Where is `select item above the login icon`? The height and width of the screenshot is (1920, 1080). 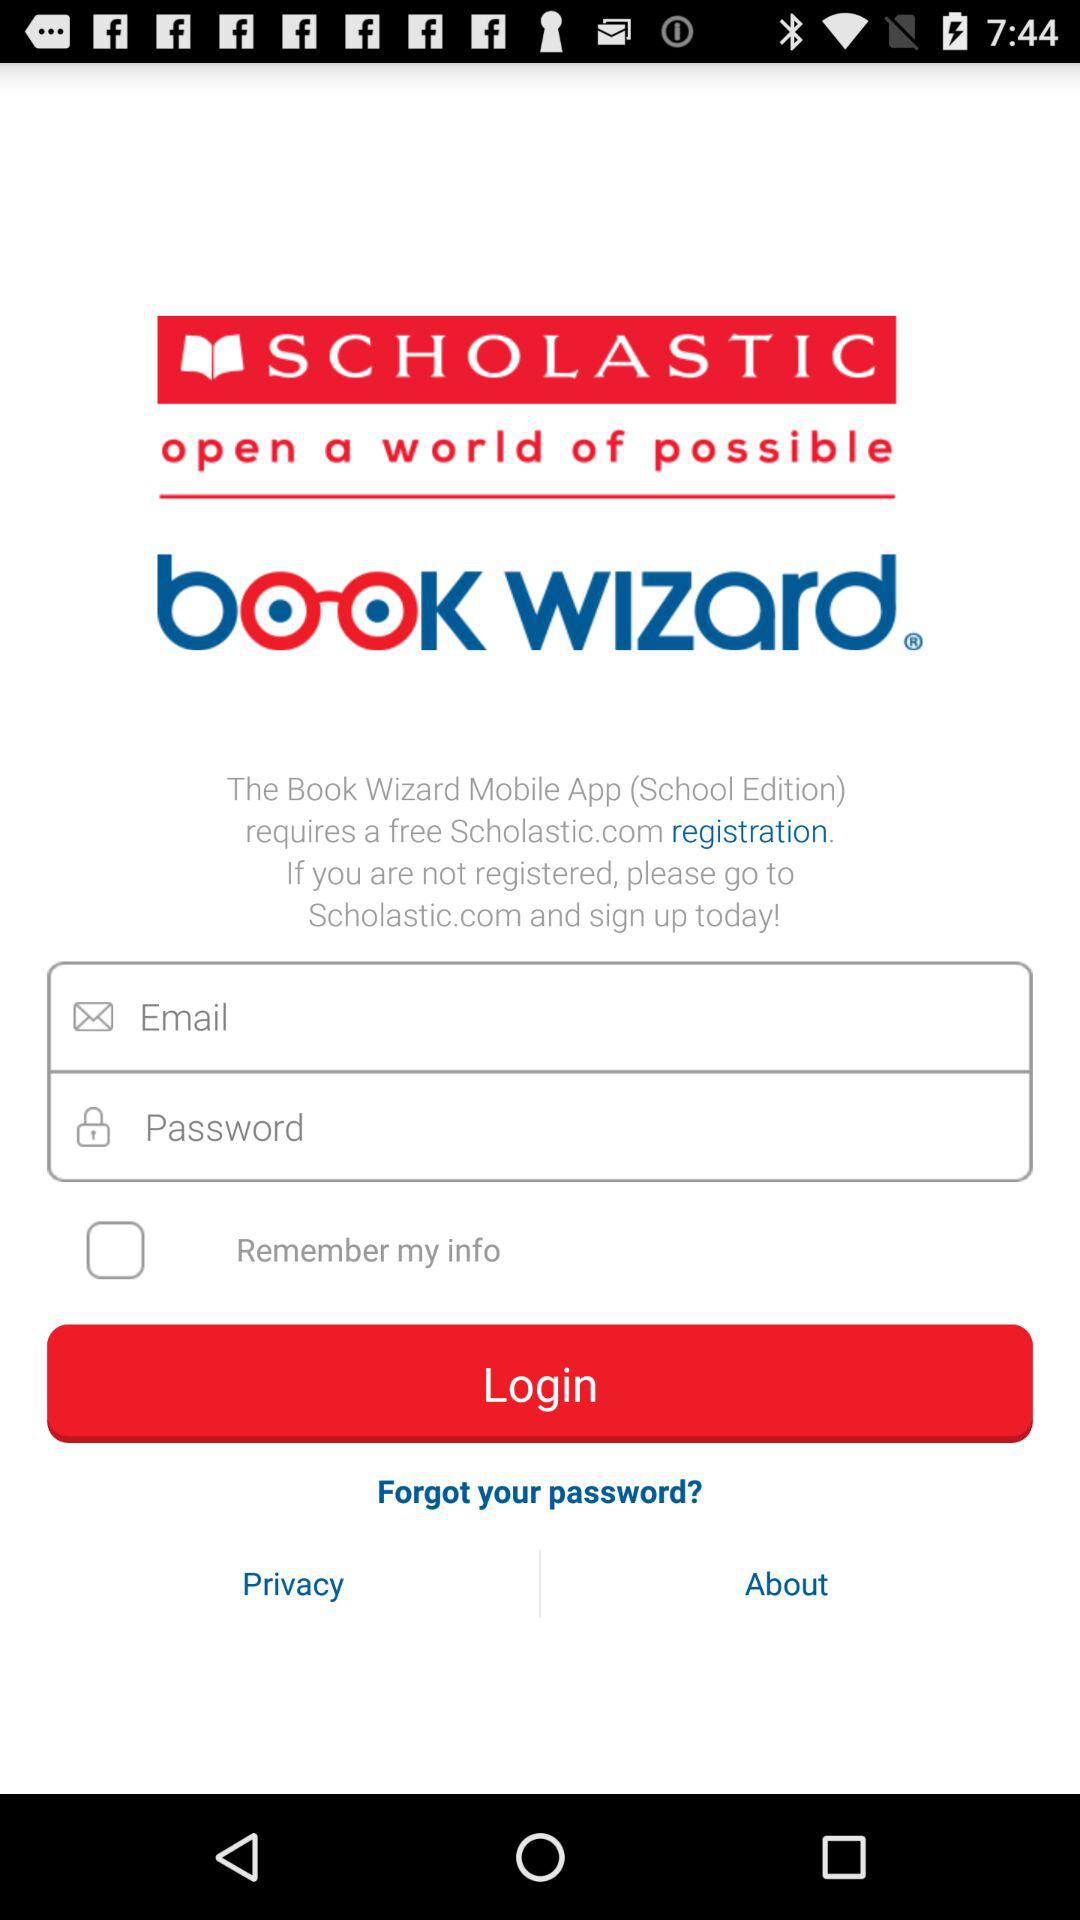 select item above the login icon is located at coordinates (552, 1250).